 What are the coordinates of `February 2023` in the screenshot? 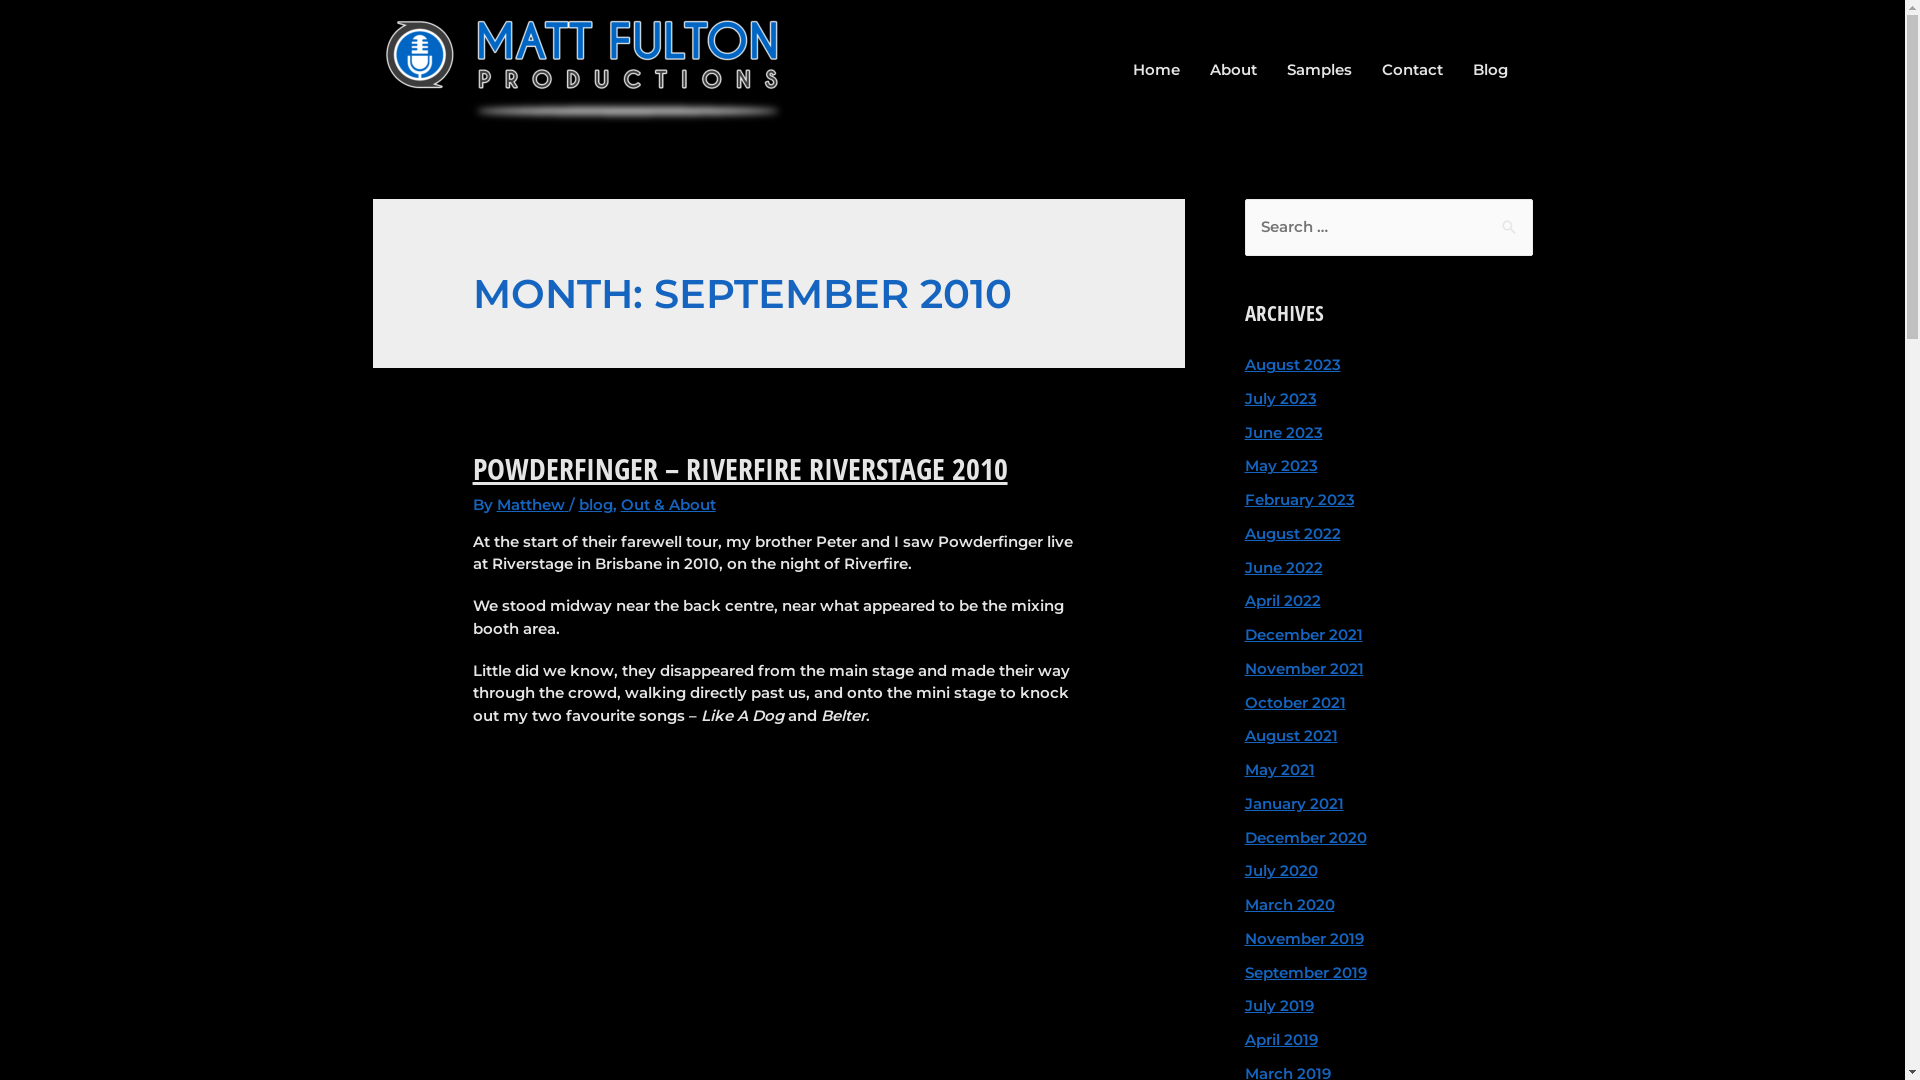 It's located at (1299, 499).